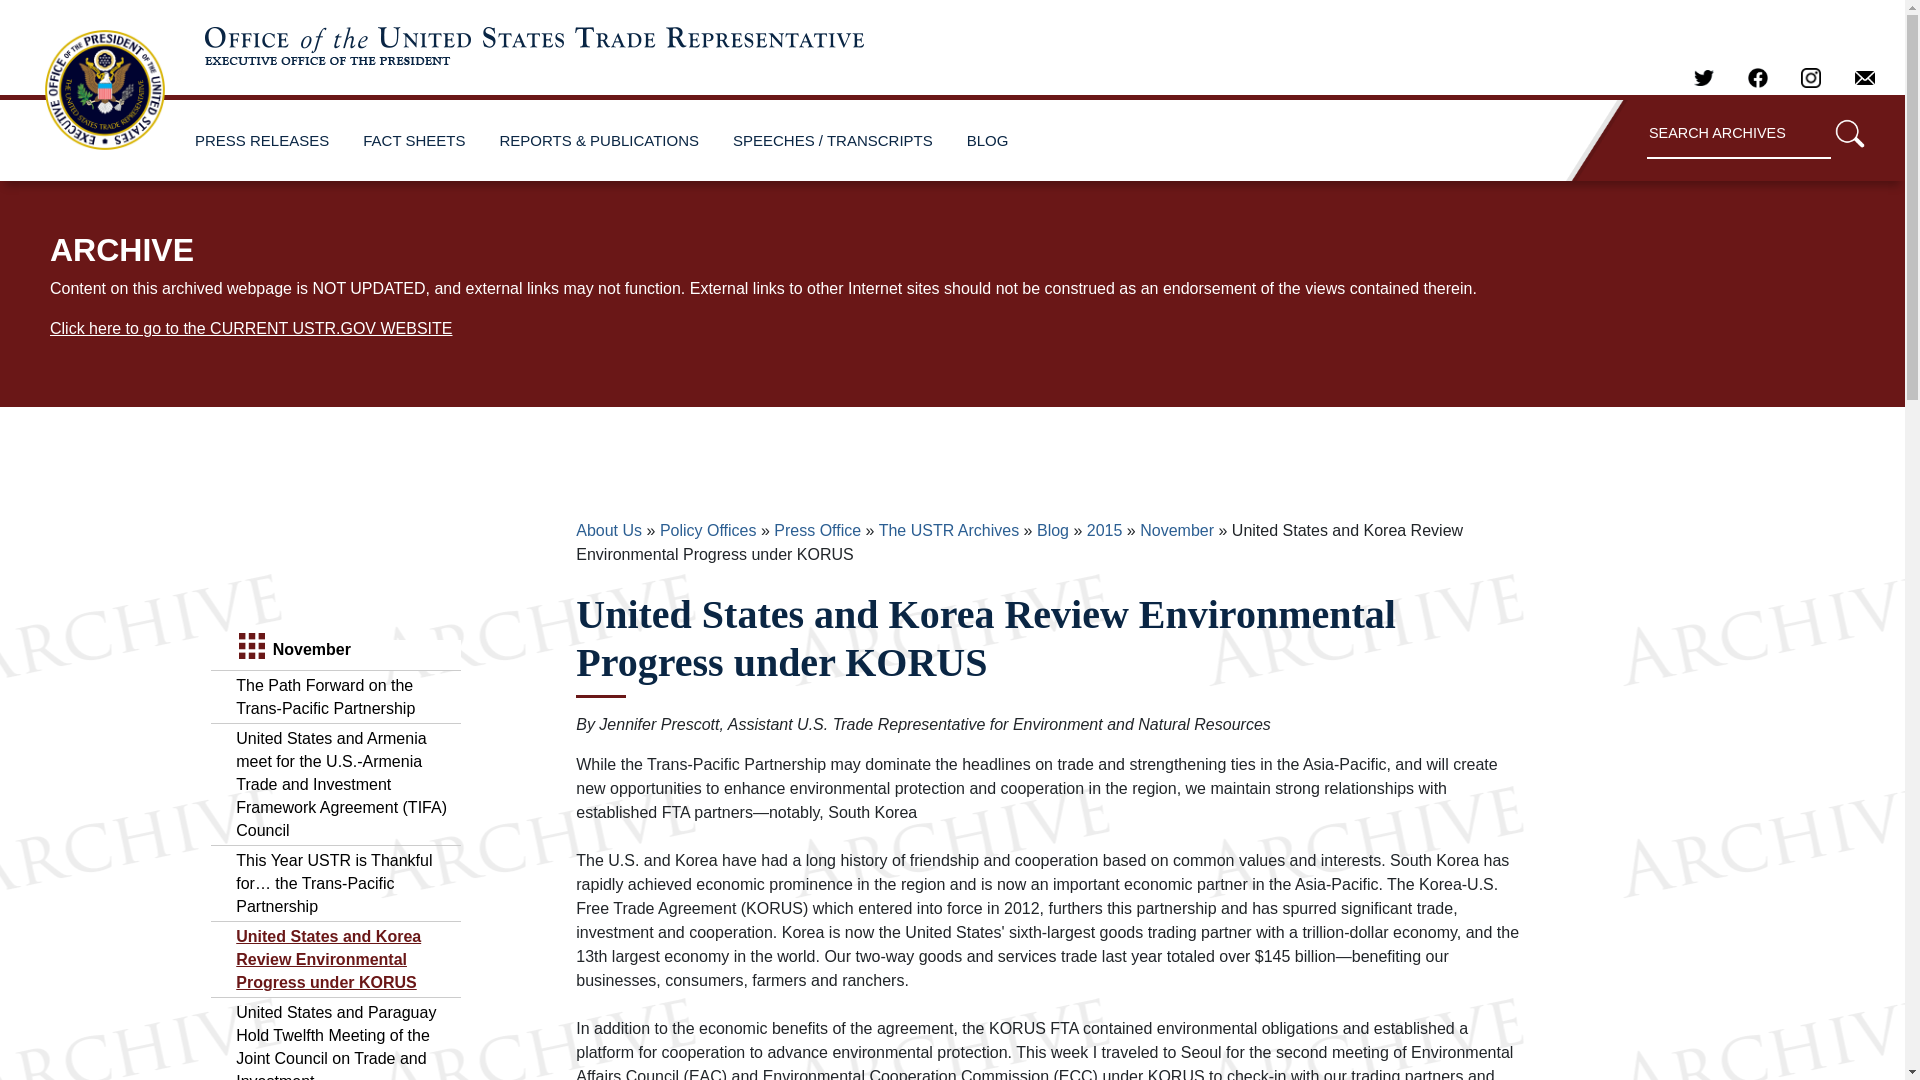 The height and width of the screenshot is (1080, 1920). I want to click on The Path Forward on the Trans-Pacific Partnership, so click(325, 697).